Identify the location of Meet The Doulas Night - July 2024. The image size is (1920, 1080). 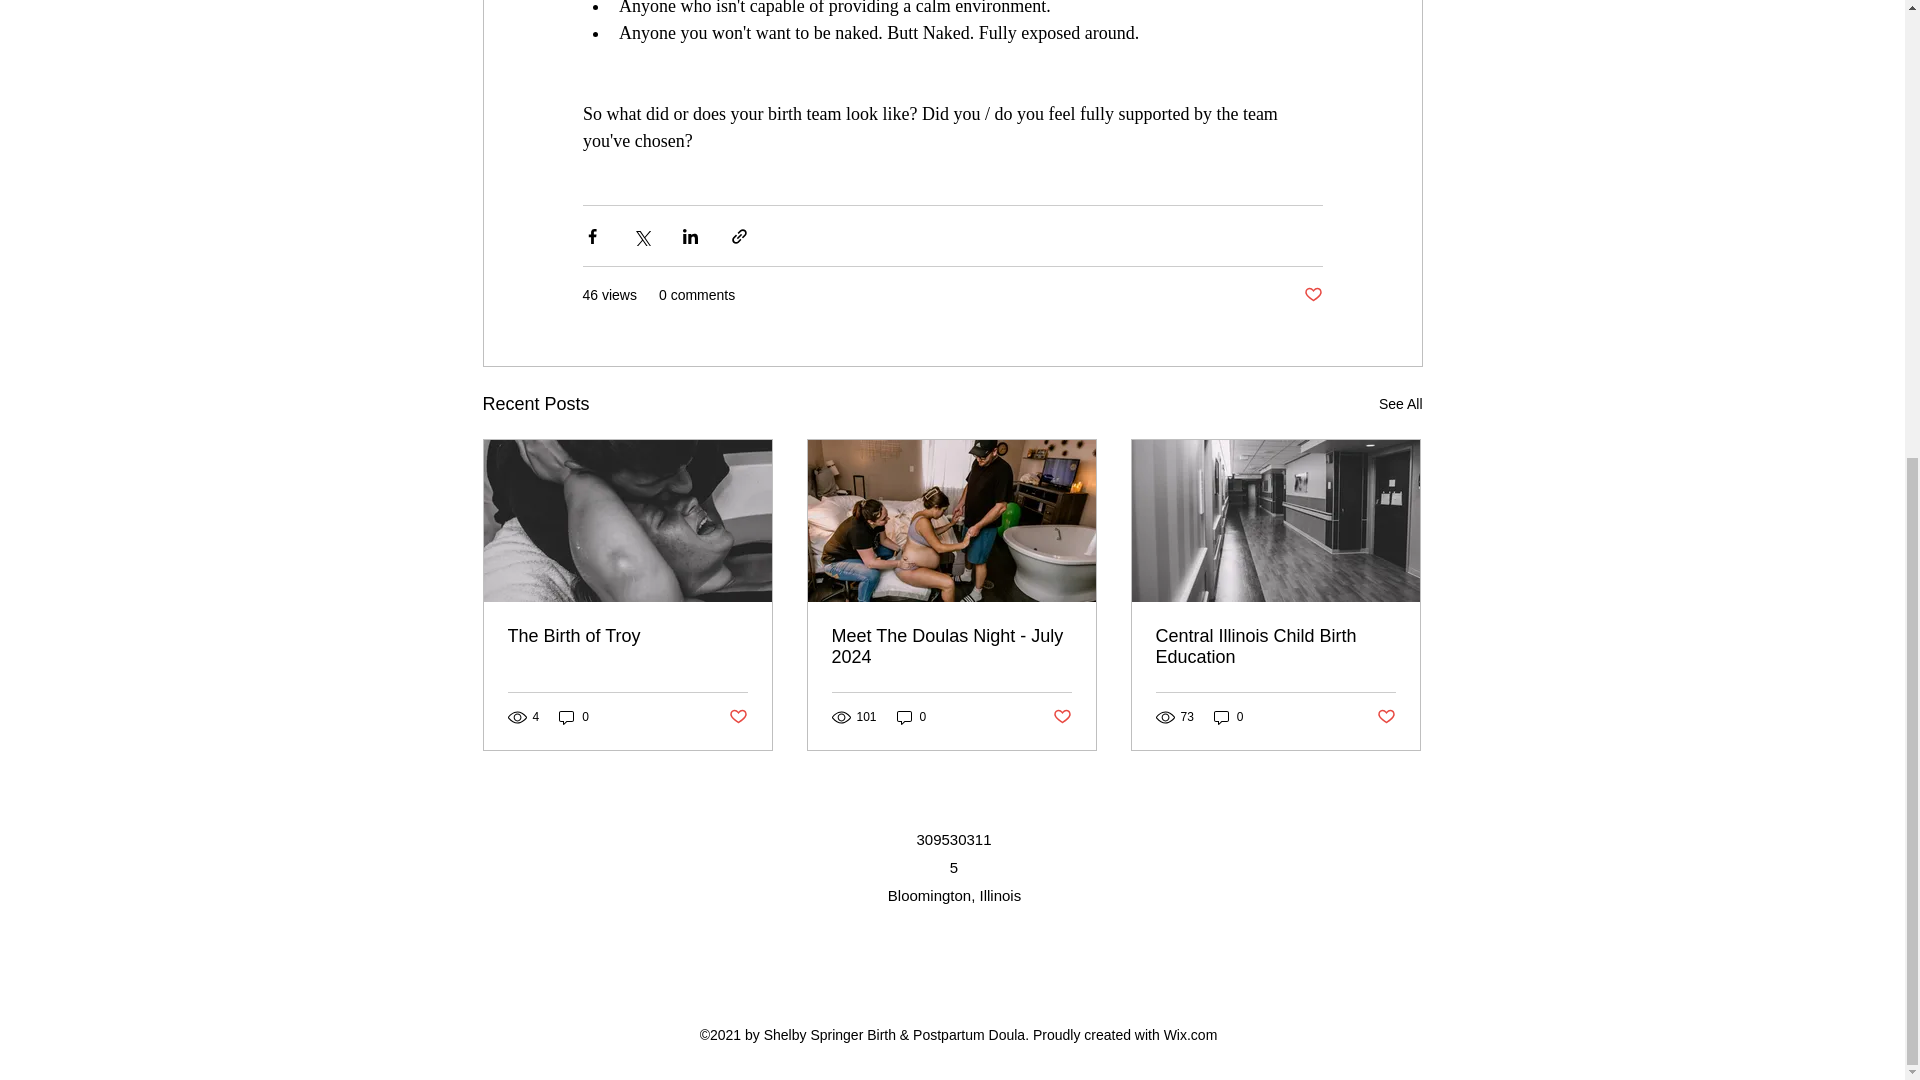
(951, 647).